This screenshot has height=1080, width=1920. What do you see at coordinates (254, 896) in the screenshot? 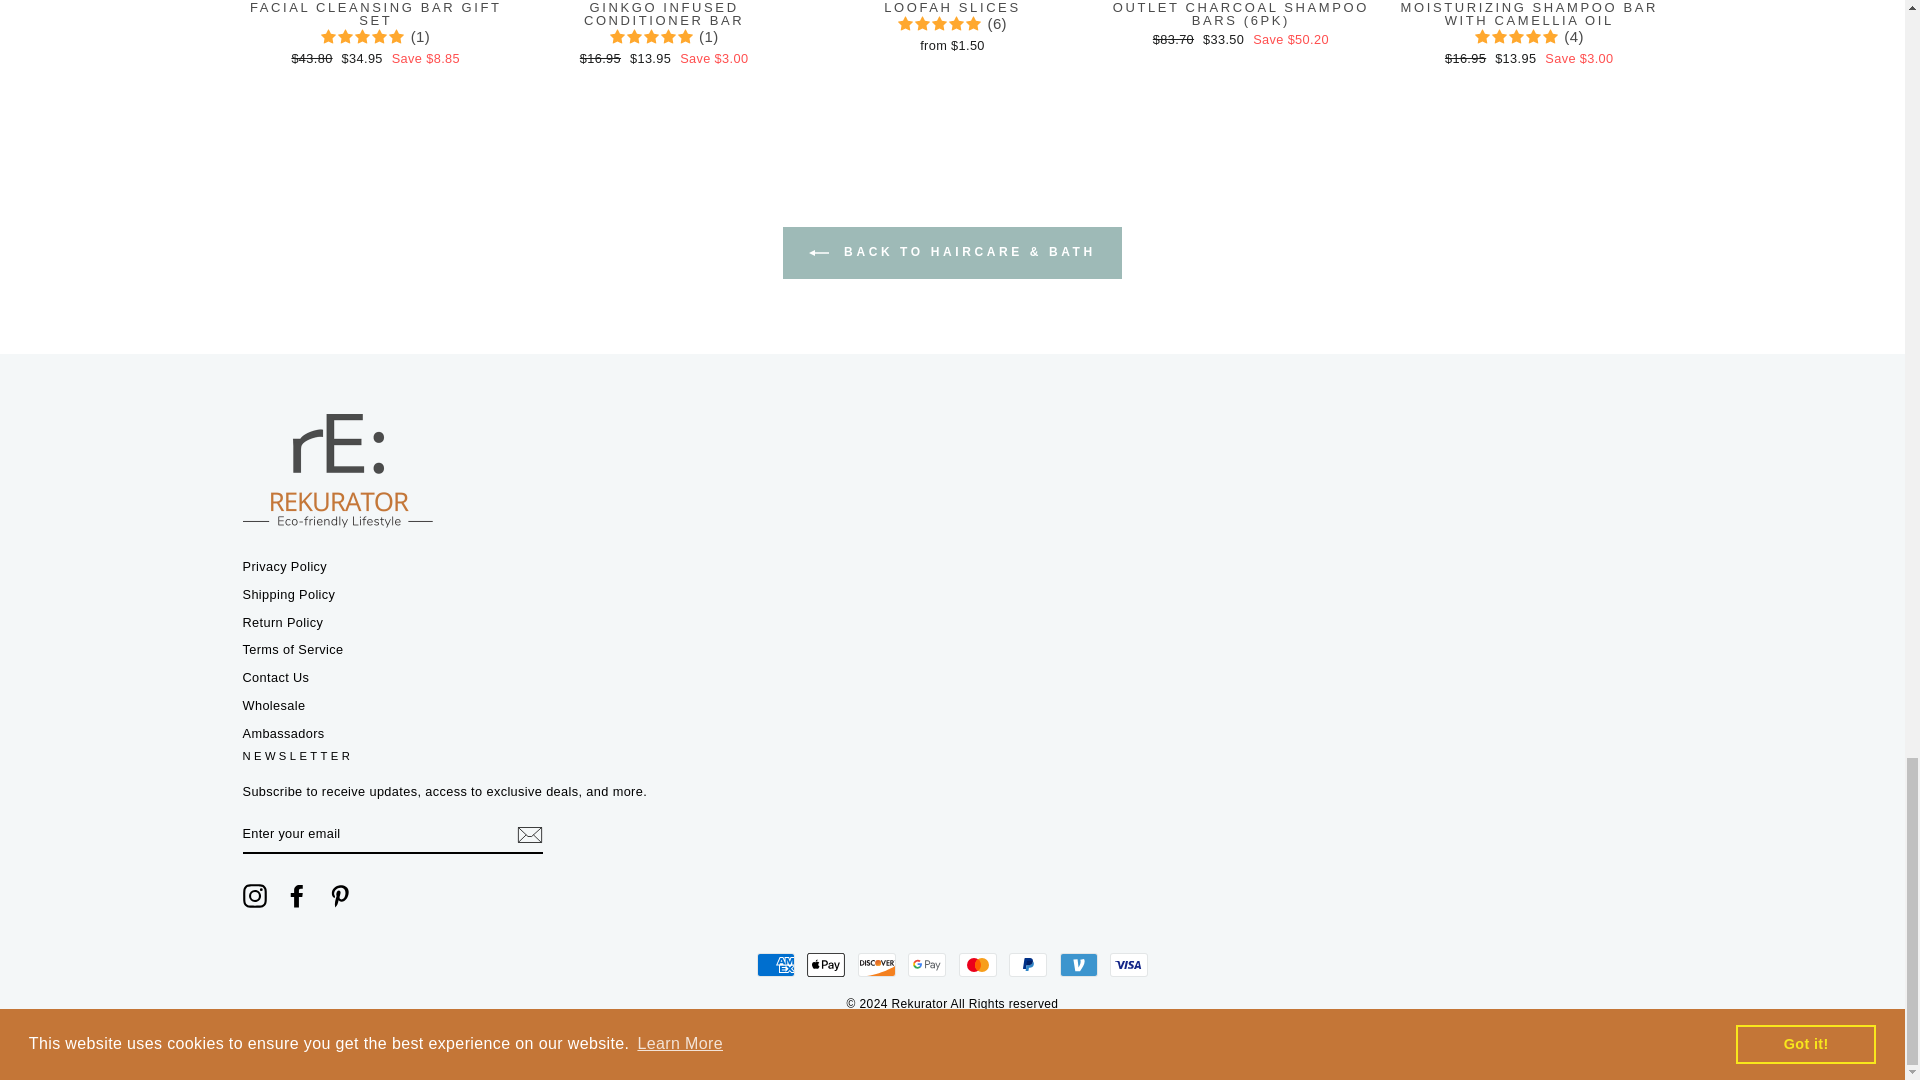
I see `Rekurator on Instagram` at bounding box center [254, 896].